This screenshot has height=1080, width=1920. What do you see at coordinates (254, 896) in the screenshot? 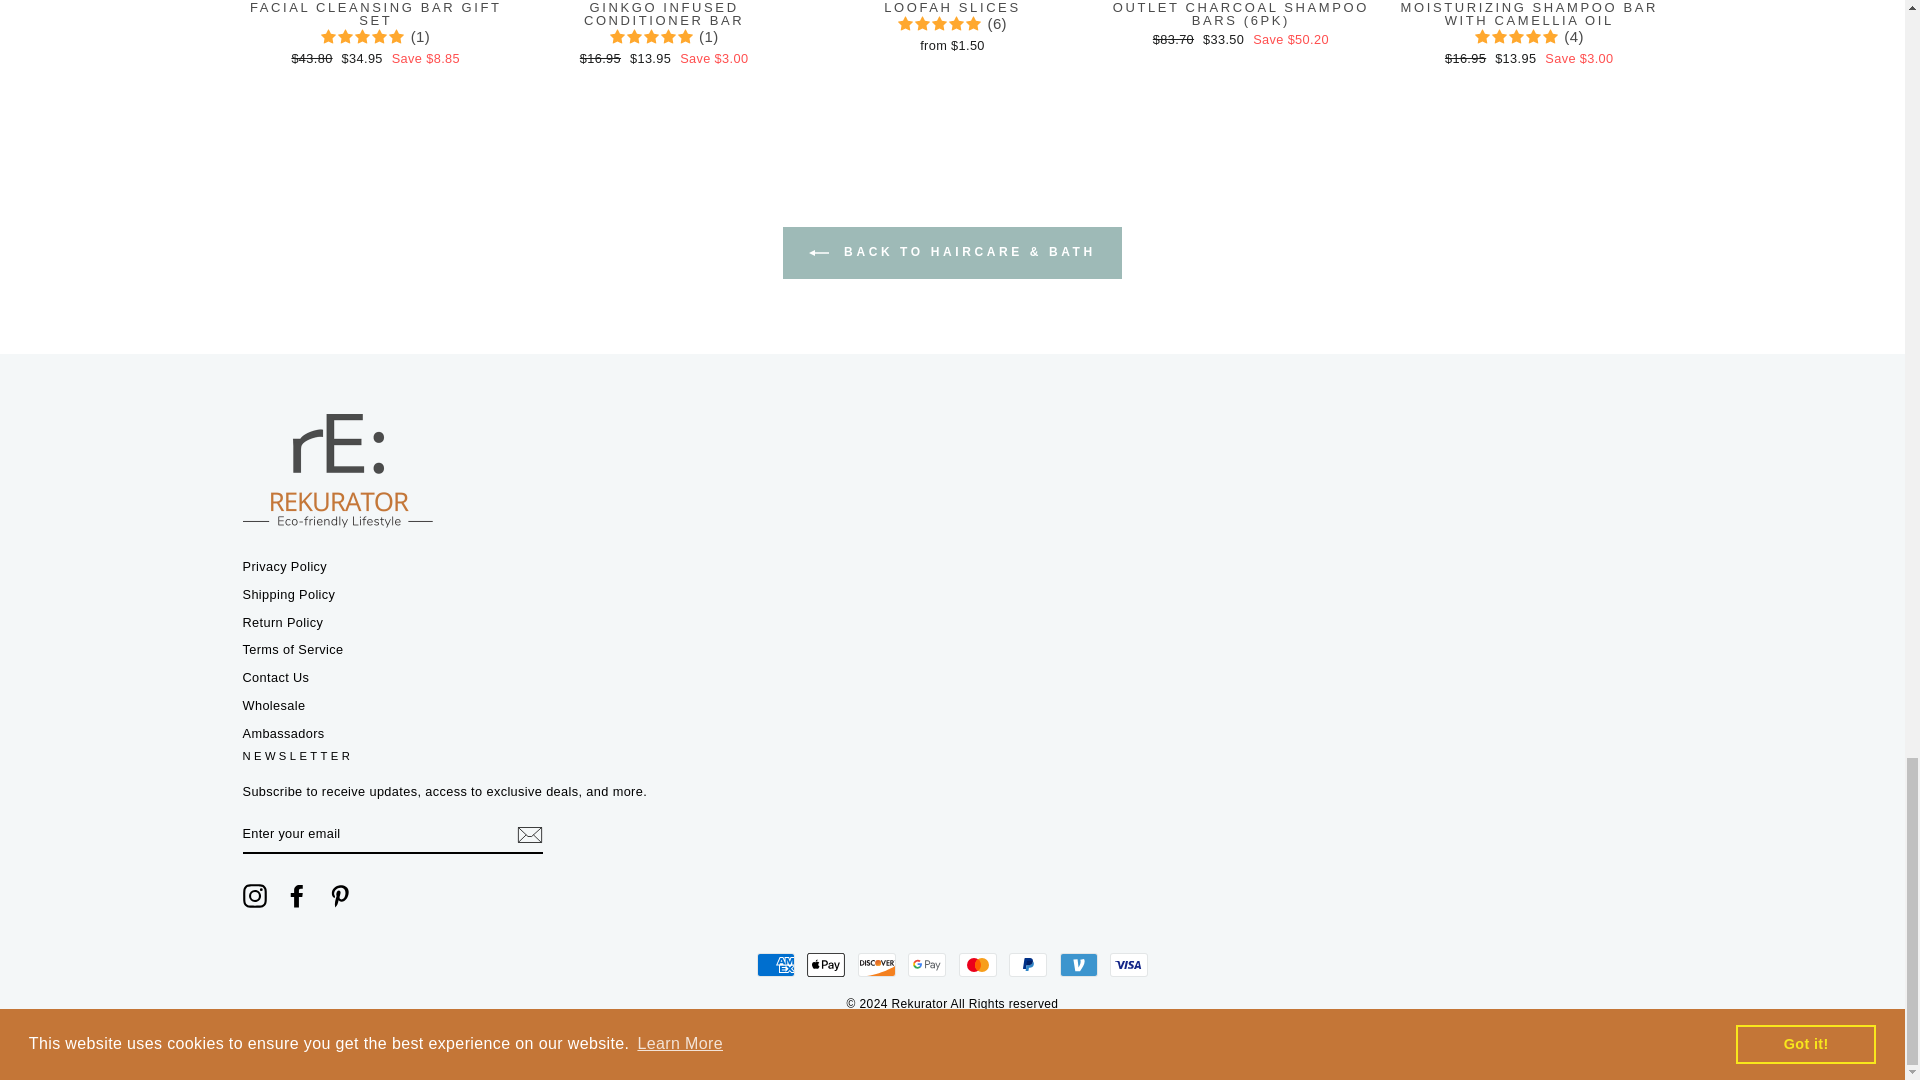
I see `Rekurator on Instagram` at bounding box center [254, 896].